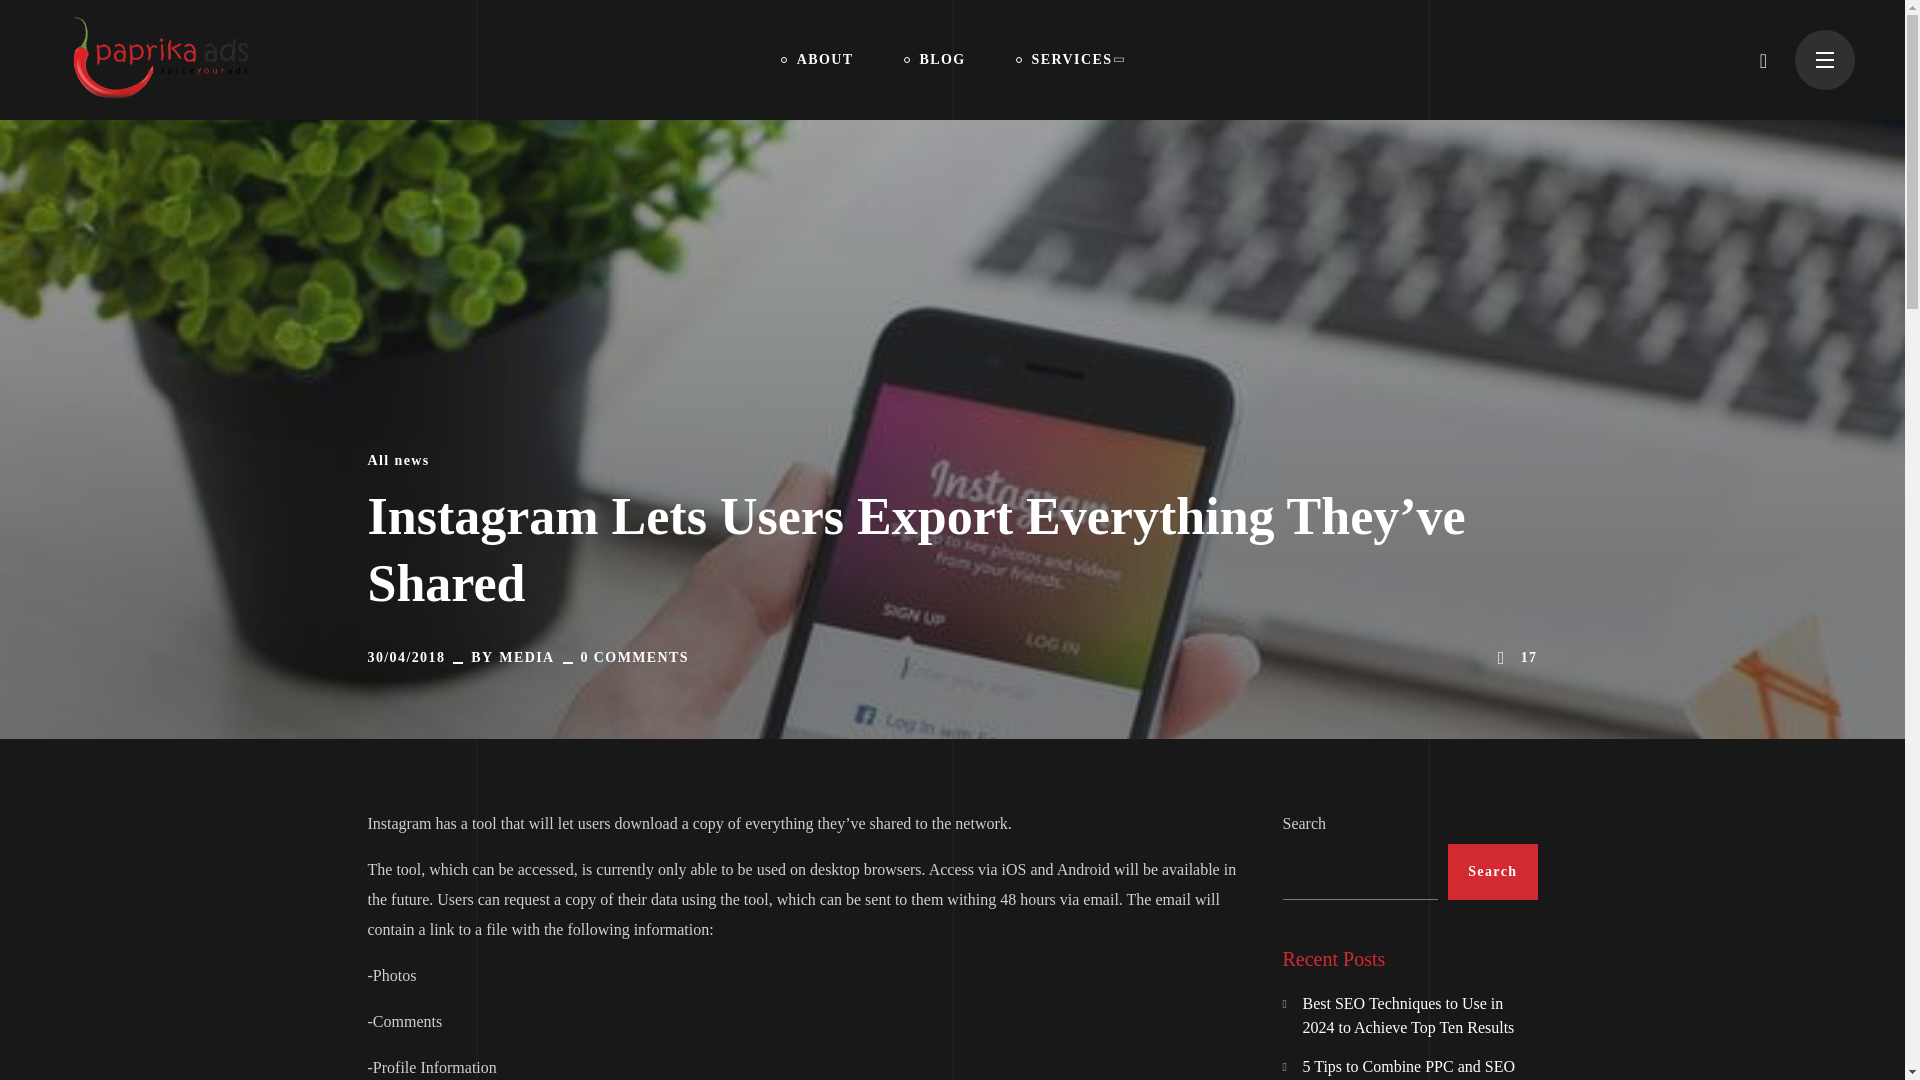  What do you see at coordinates (1515, 657) in the screenshot?
I see `Like` at bounding box center [1515, 657].